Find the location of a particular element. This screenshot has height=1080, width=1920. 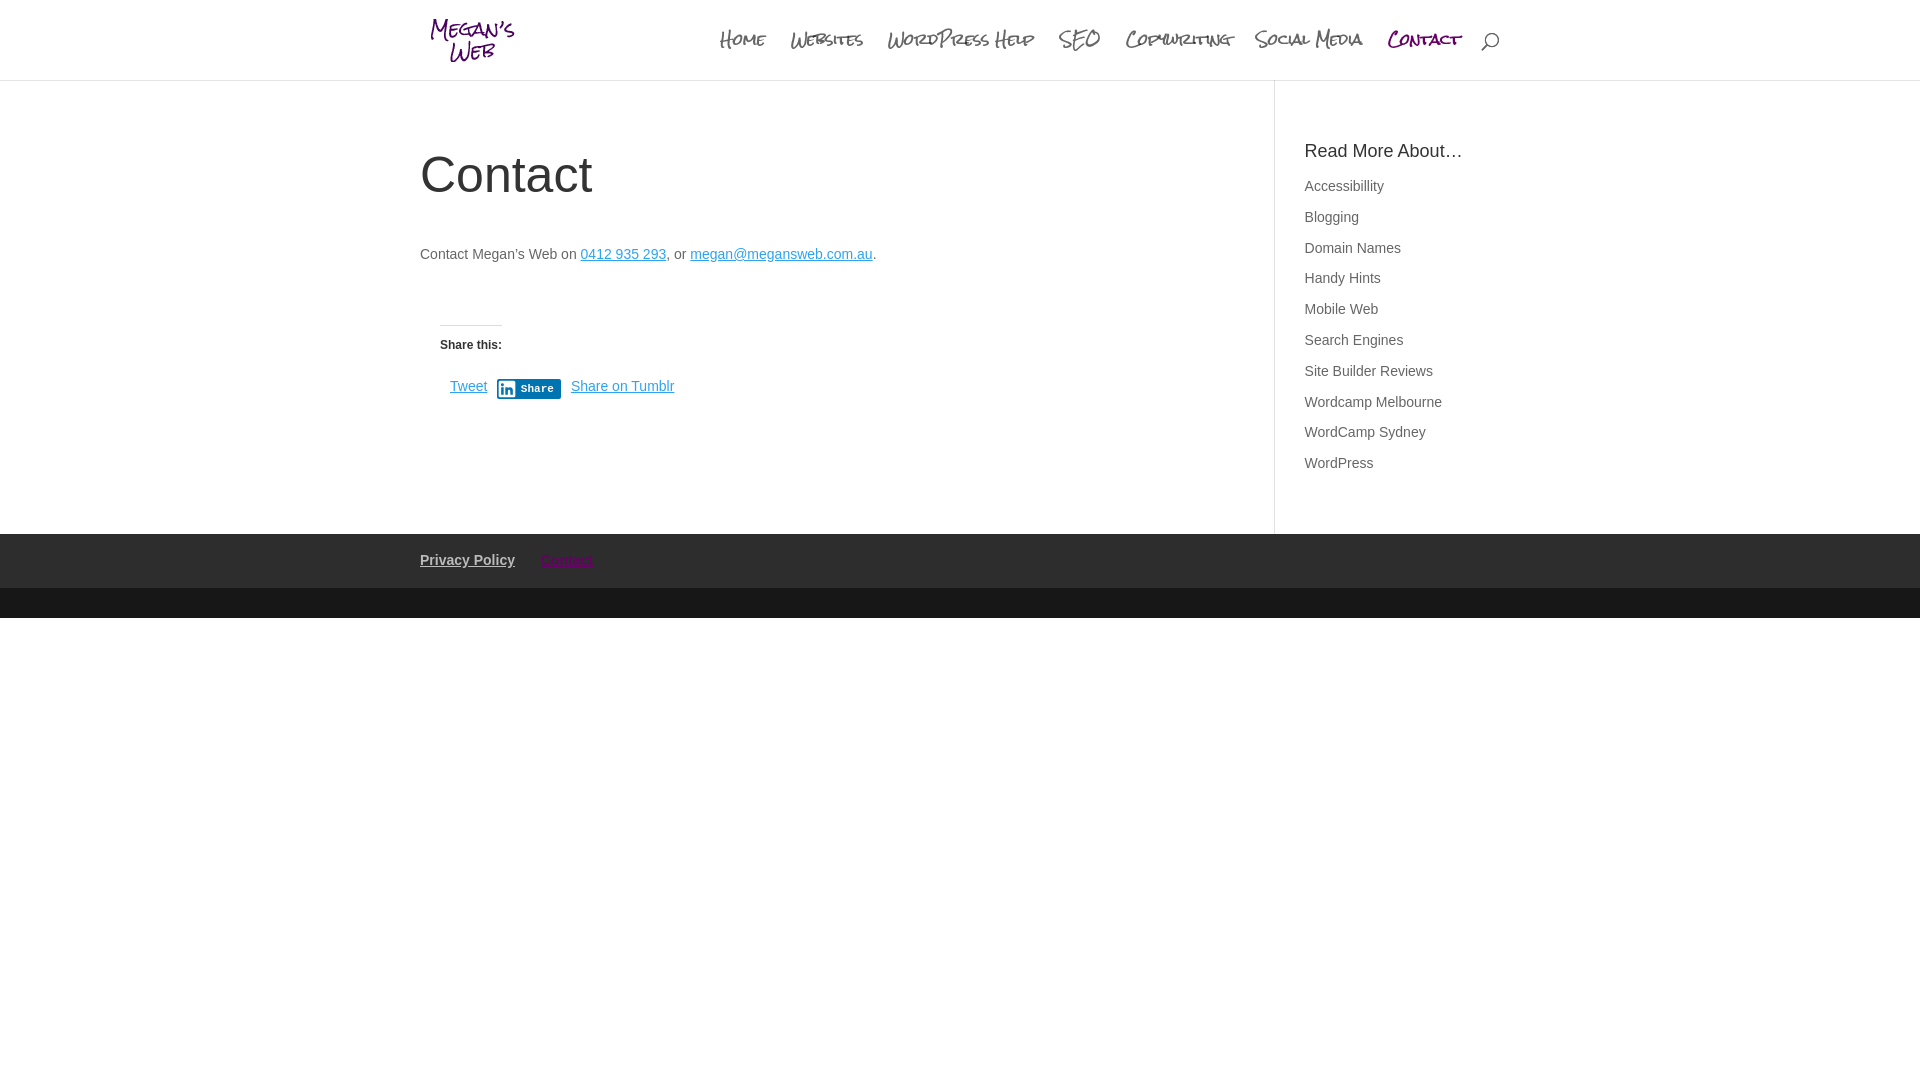

Handy Hints is located at coordinates (1343, 278).